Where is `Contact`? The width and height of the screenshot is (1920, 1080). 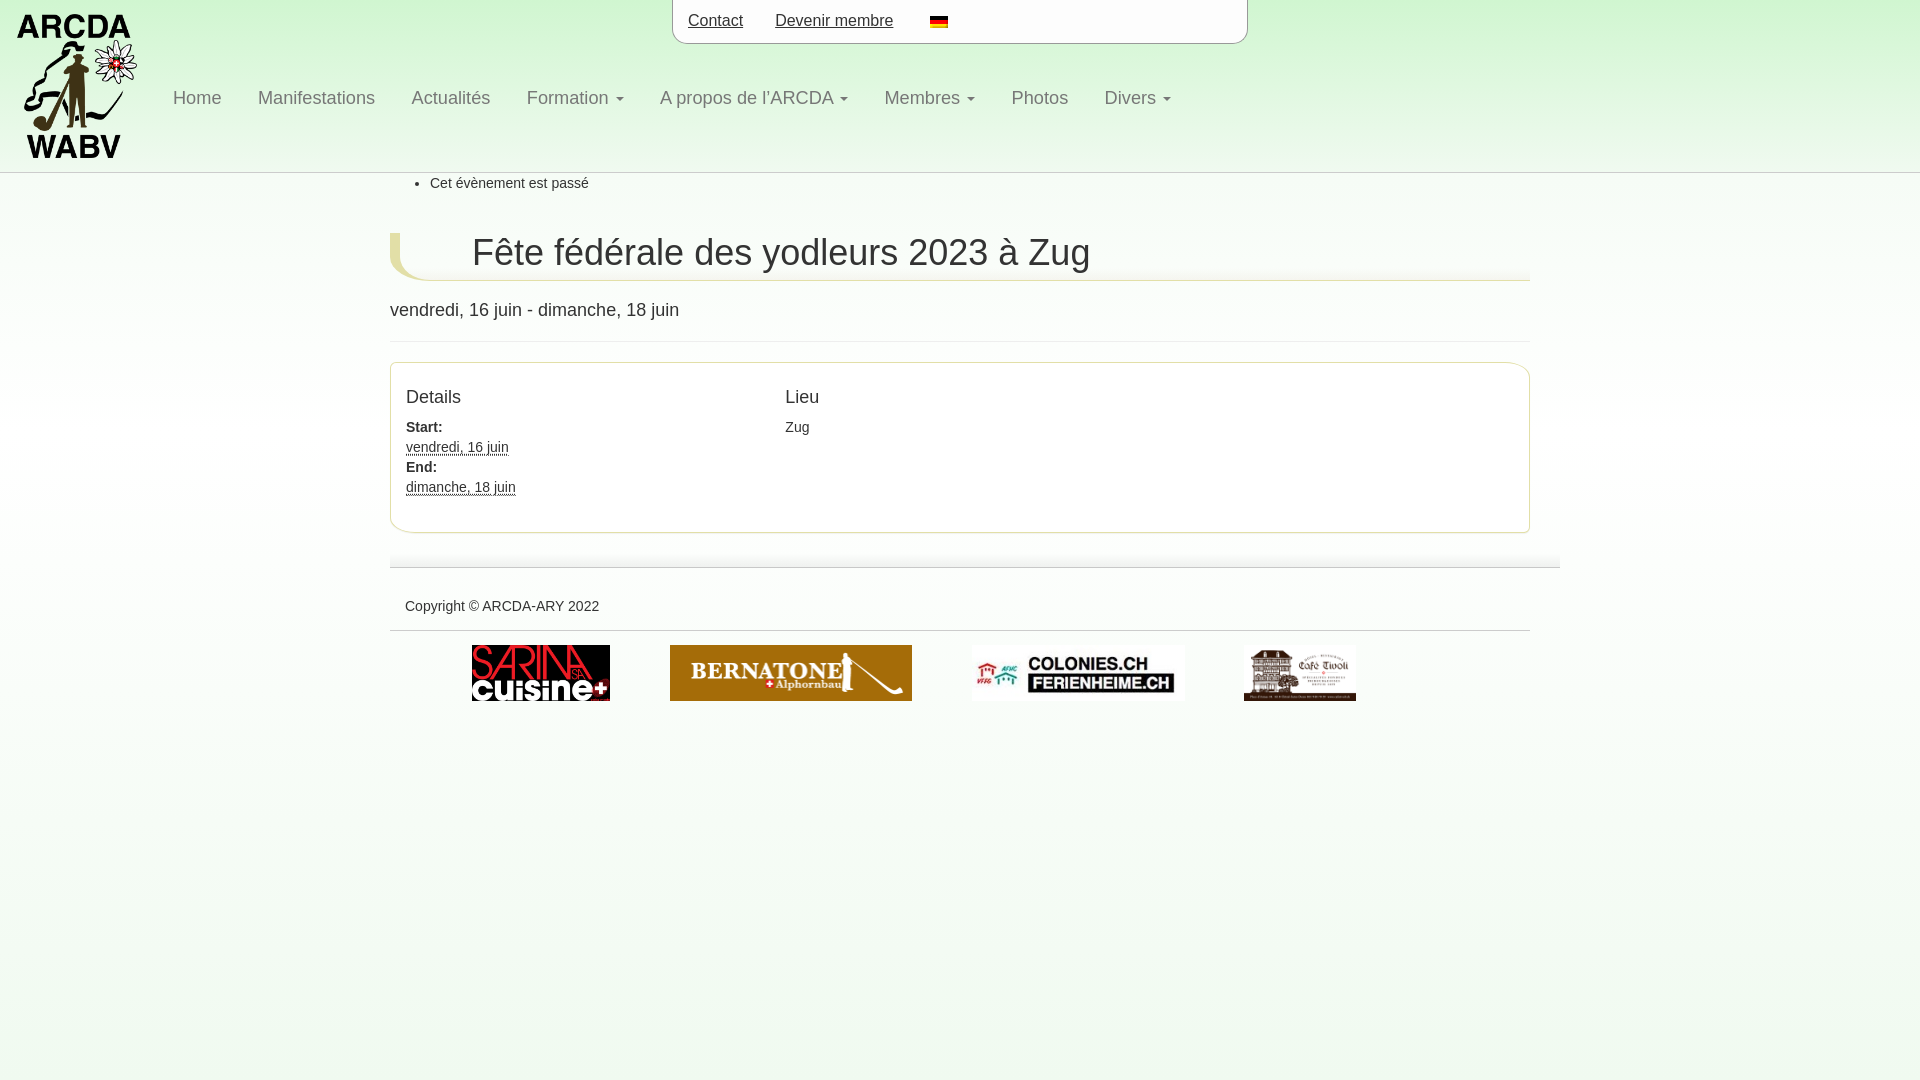
Contact is located at coordinates (716, 22).